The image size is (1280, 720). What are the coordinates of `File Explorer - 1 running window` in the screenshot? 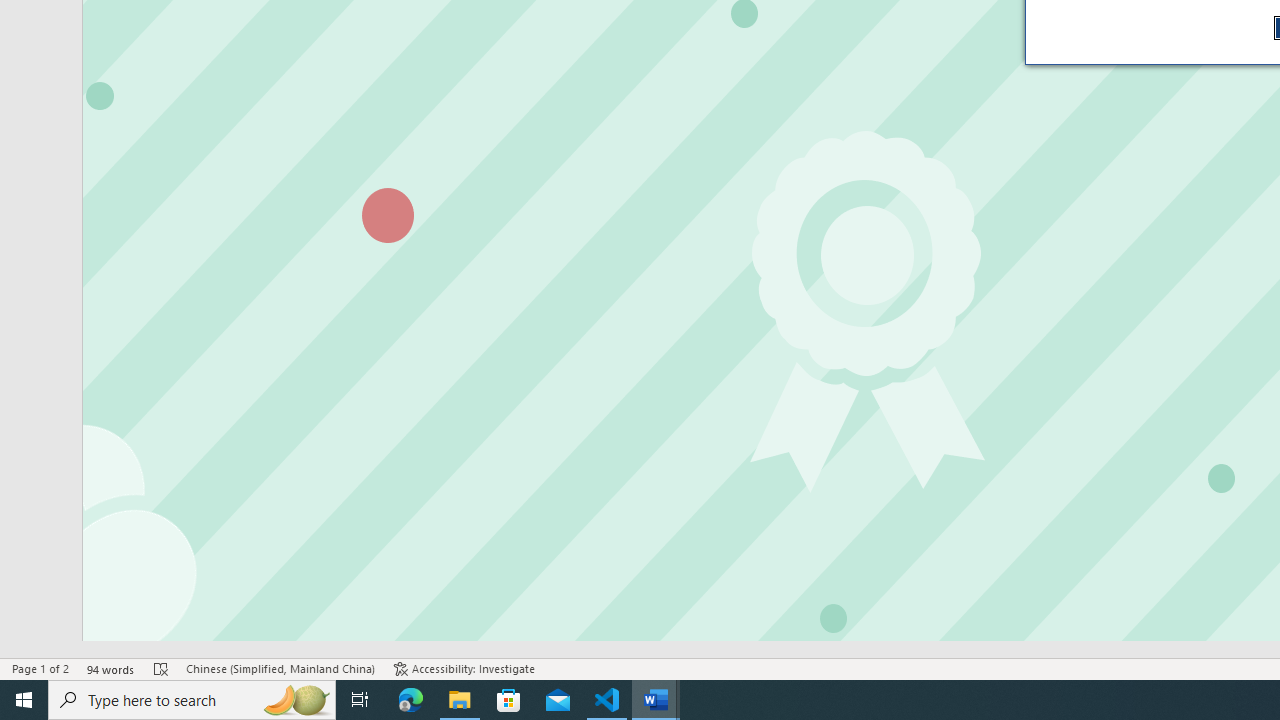 It's located at (460, 700).